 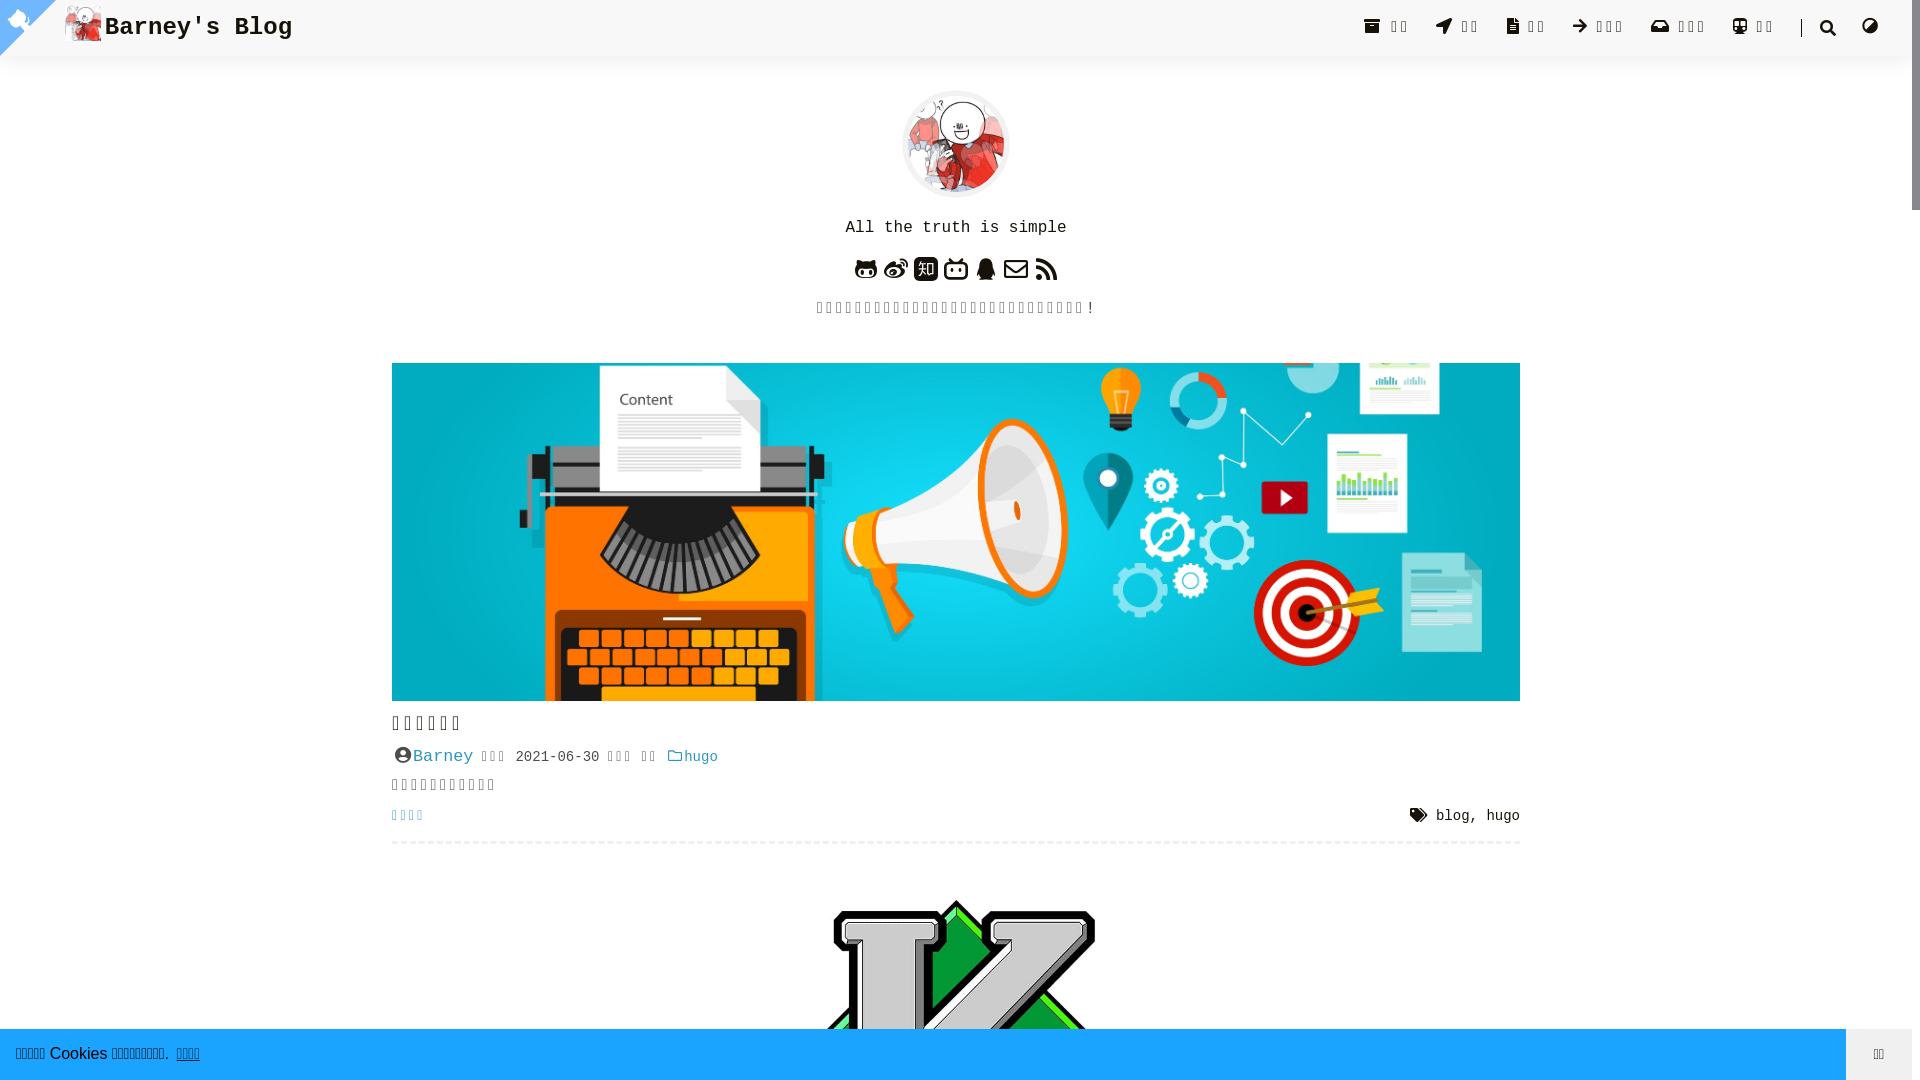 I want to click on /images/all/logo.png, so click(x=956, y=144).